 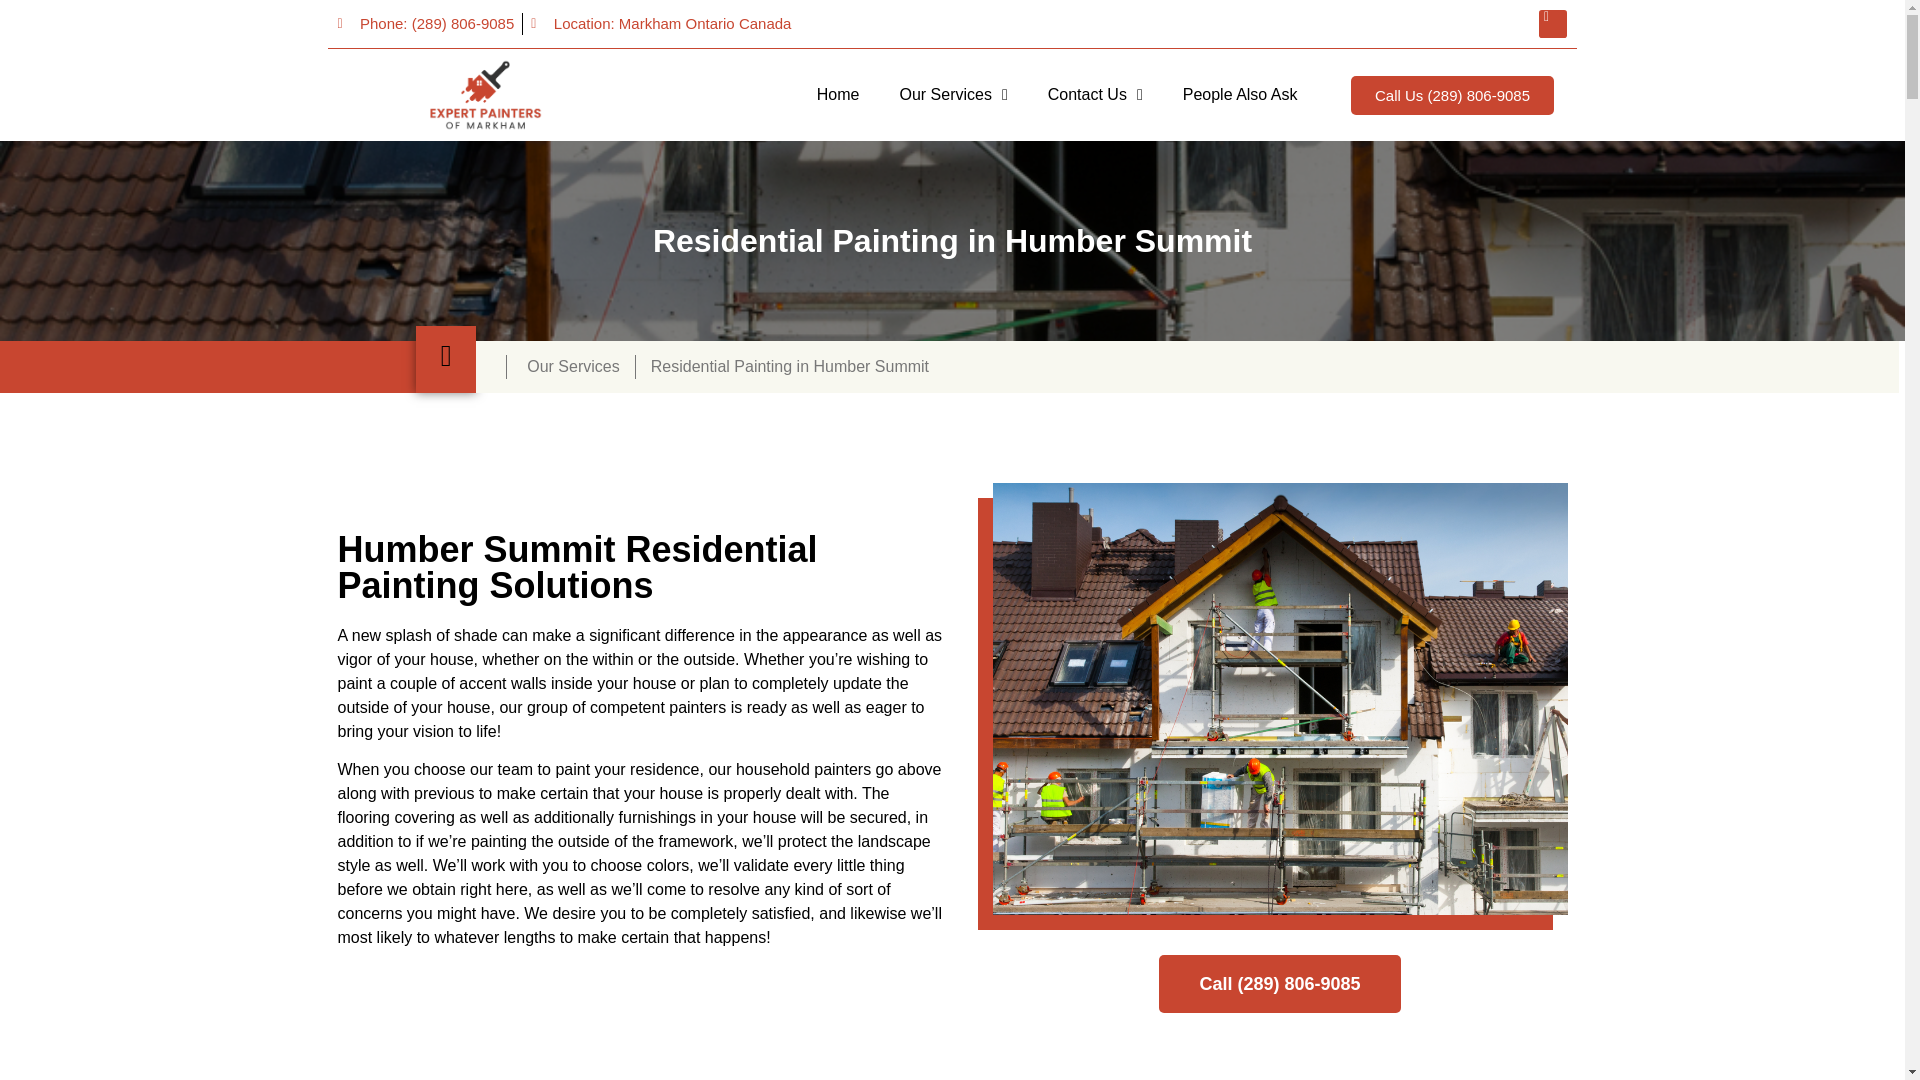 I want to click on Home, so click(x=838, y=94).